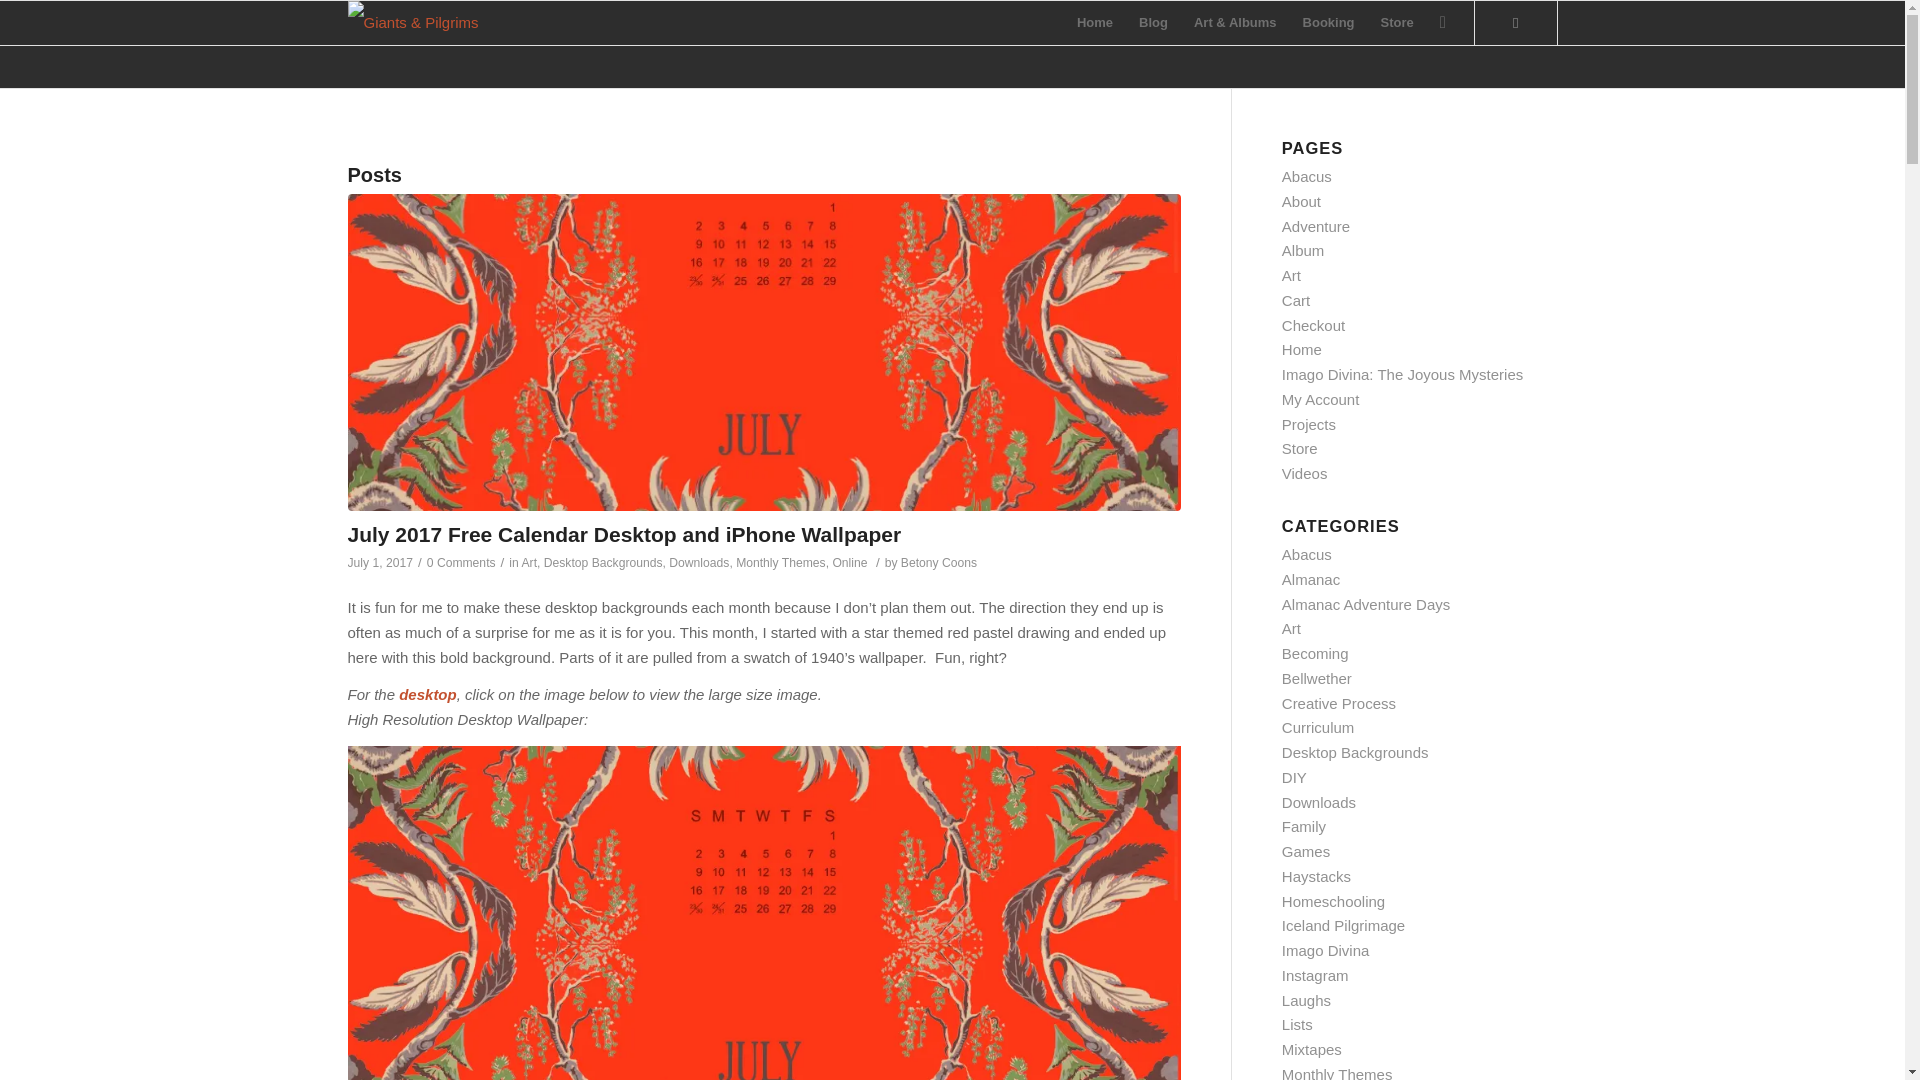  What do you see at coordinates (1307, 176) in the screenshot?
I see `Abacus` at bounding box center [1307, 176].